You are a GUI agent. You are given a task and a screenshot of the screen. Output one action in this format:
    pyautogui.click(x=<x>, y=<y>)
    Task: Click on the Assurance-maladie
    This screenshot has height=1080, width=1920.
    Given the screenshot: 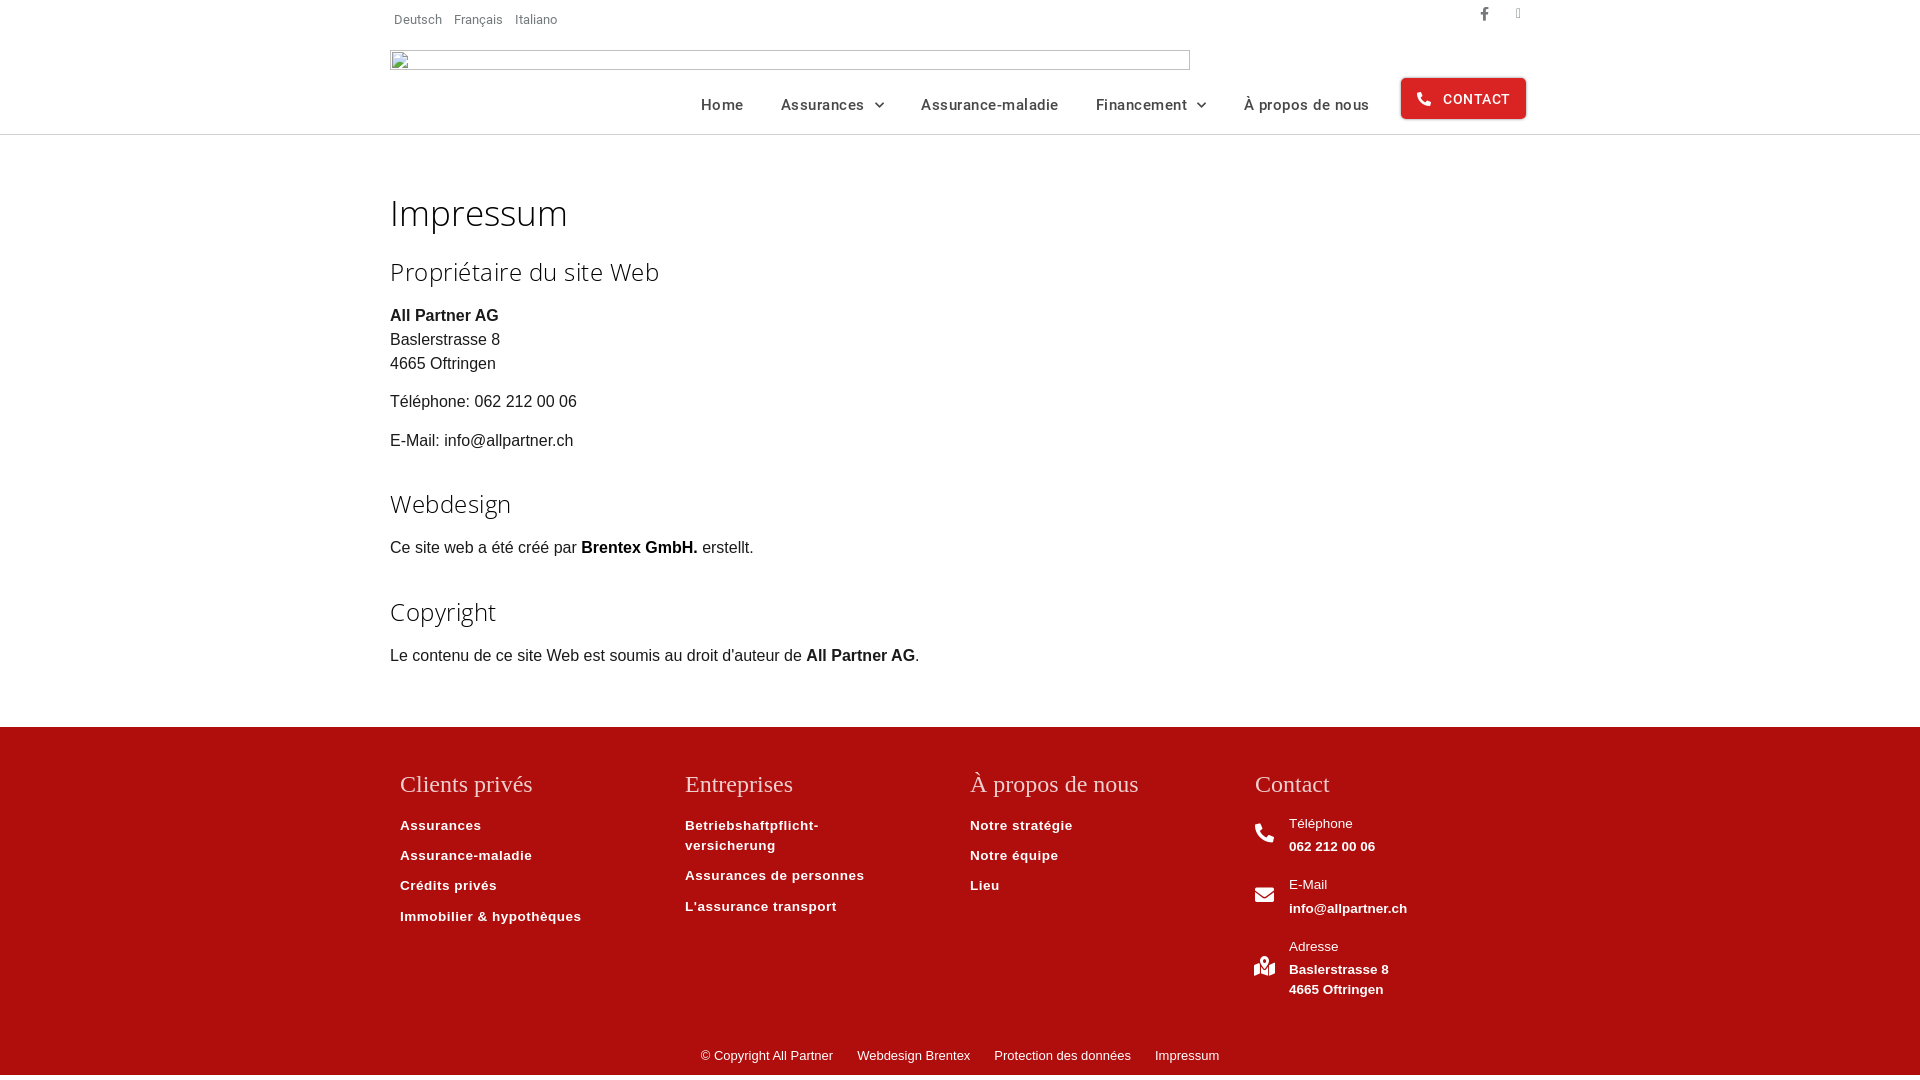 What is the action you would take?
    pyautogui.click(x=532, y=856)
    